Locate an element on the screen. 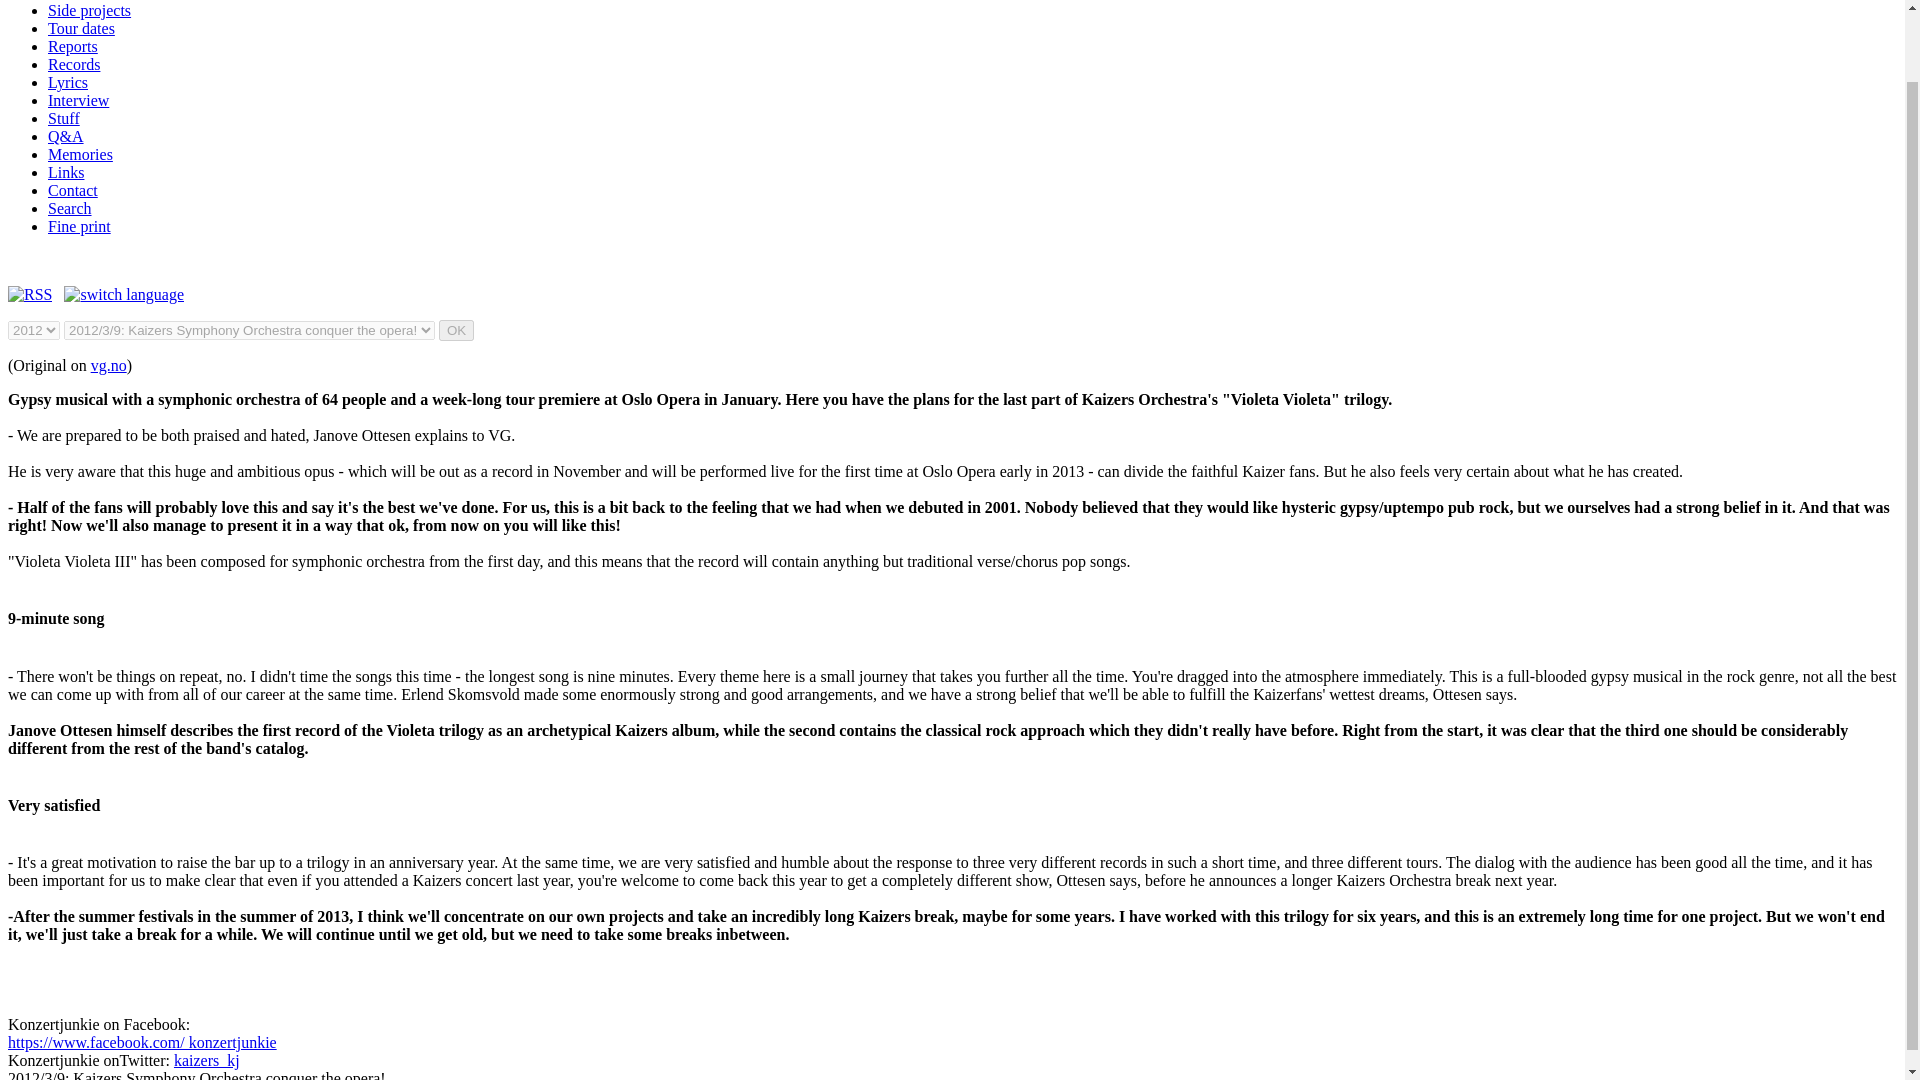 The image size is (1920, 1080). Fine print is located at coordinates (80, 226).